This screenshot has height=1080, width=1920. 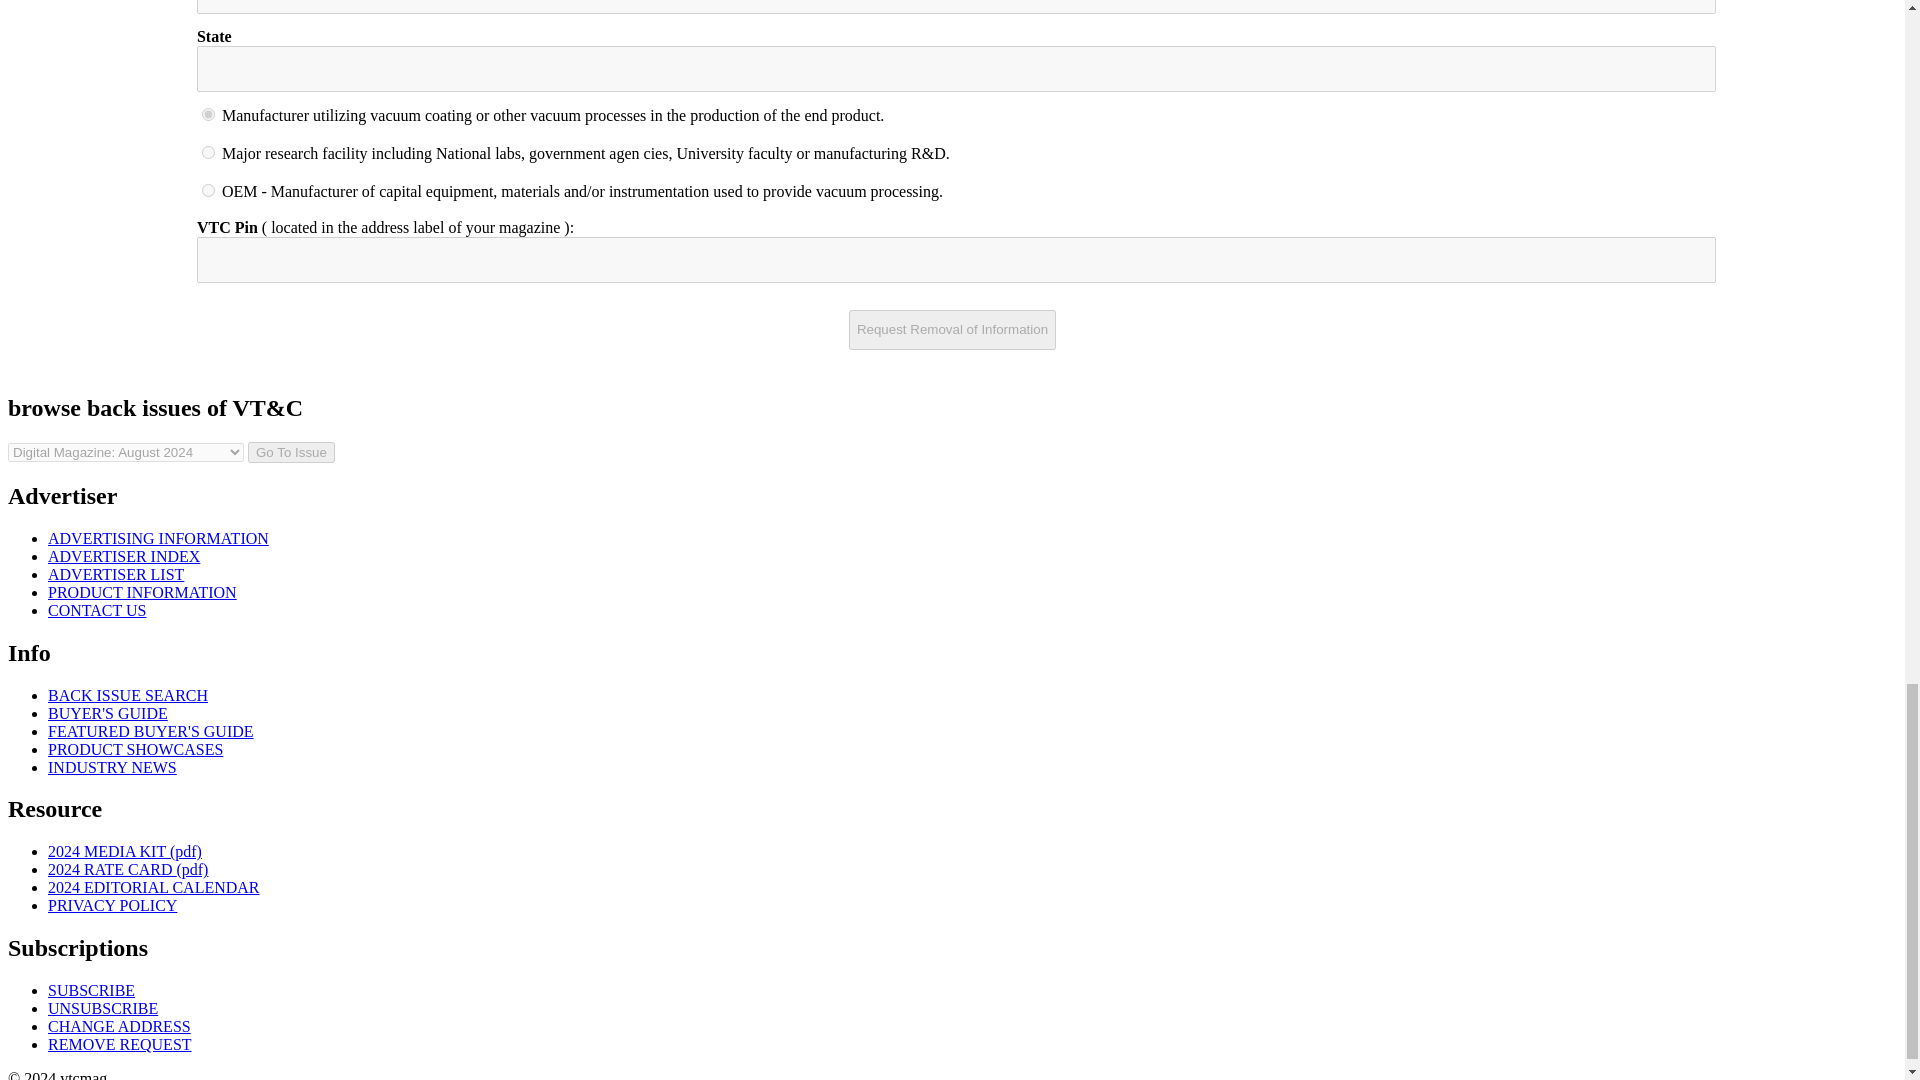 What do you see at coordinates (158, 538) in the screenshot?
I see `ADVERTISING INFORMATION` at bounding box center [158, 538].